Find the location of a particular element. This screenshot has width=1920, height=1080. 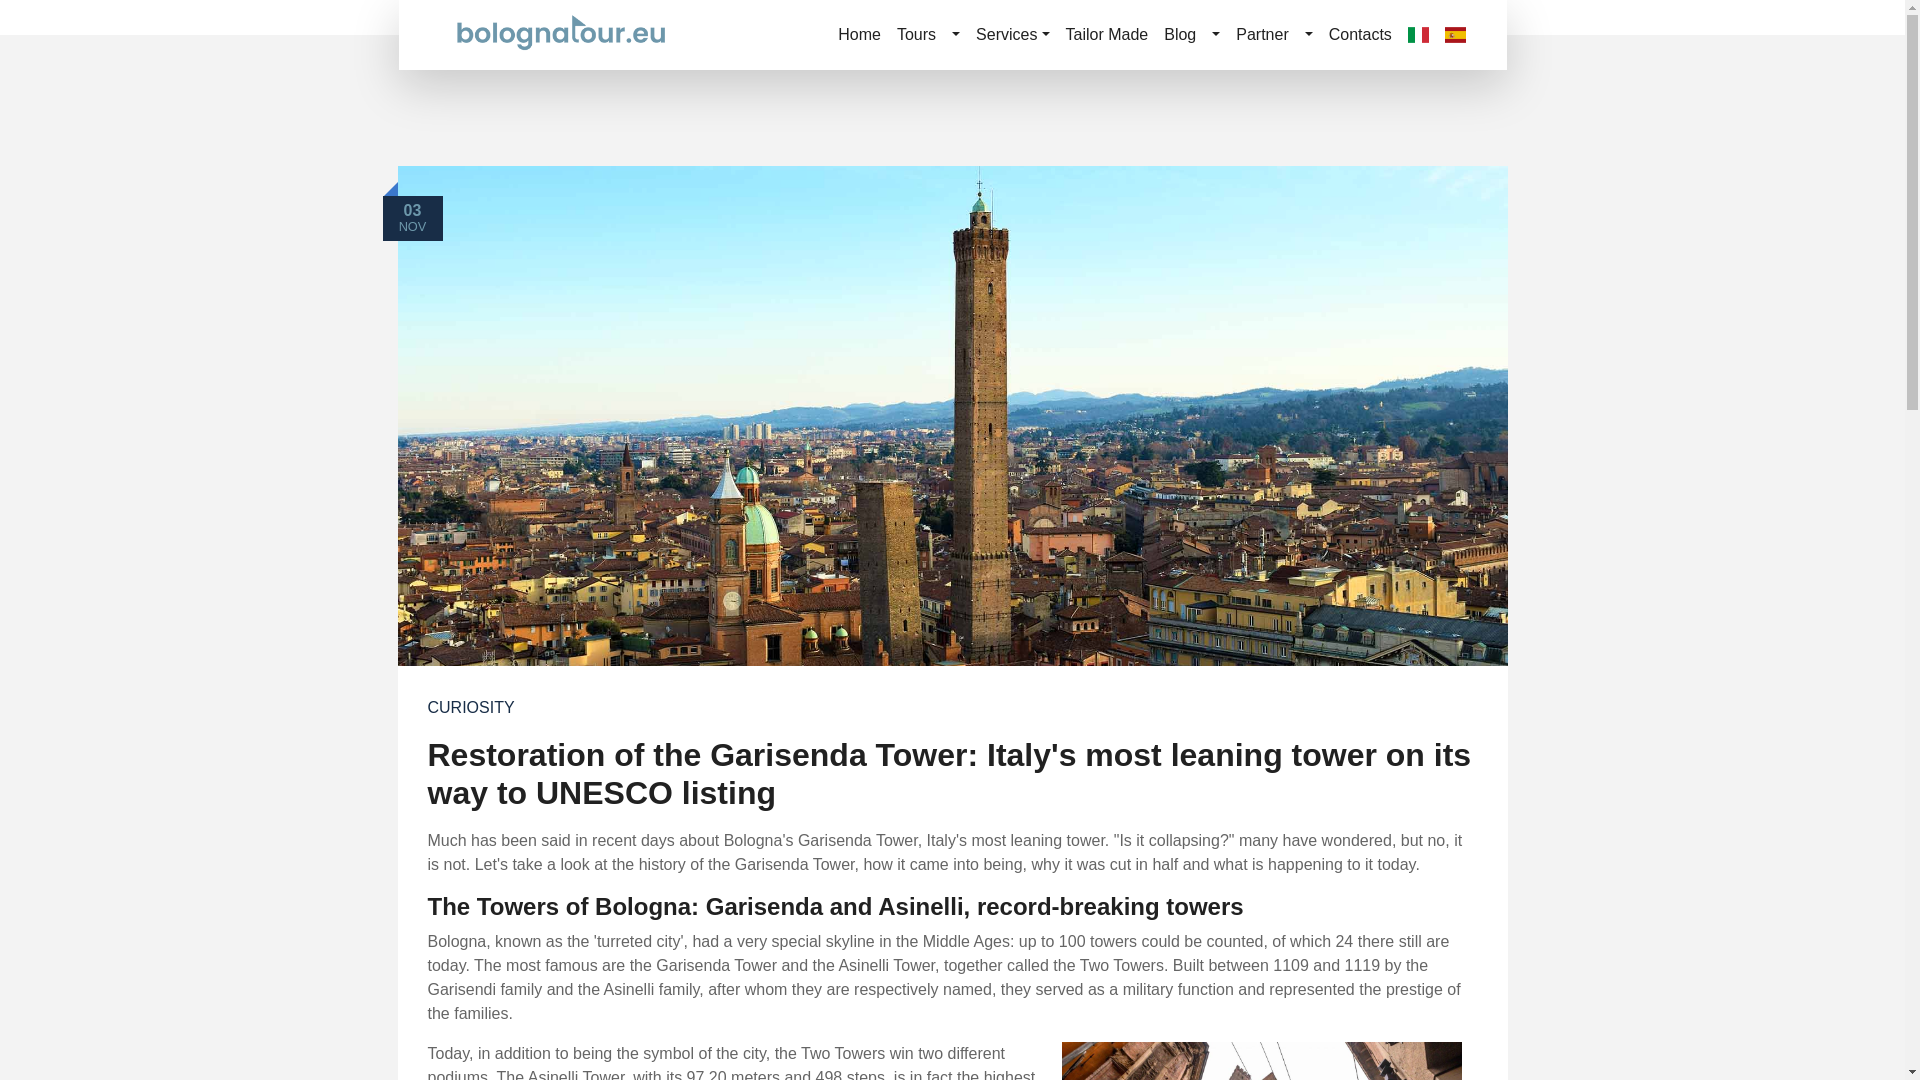

Contacts is located at coordinates (1360, 35).